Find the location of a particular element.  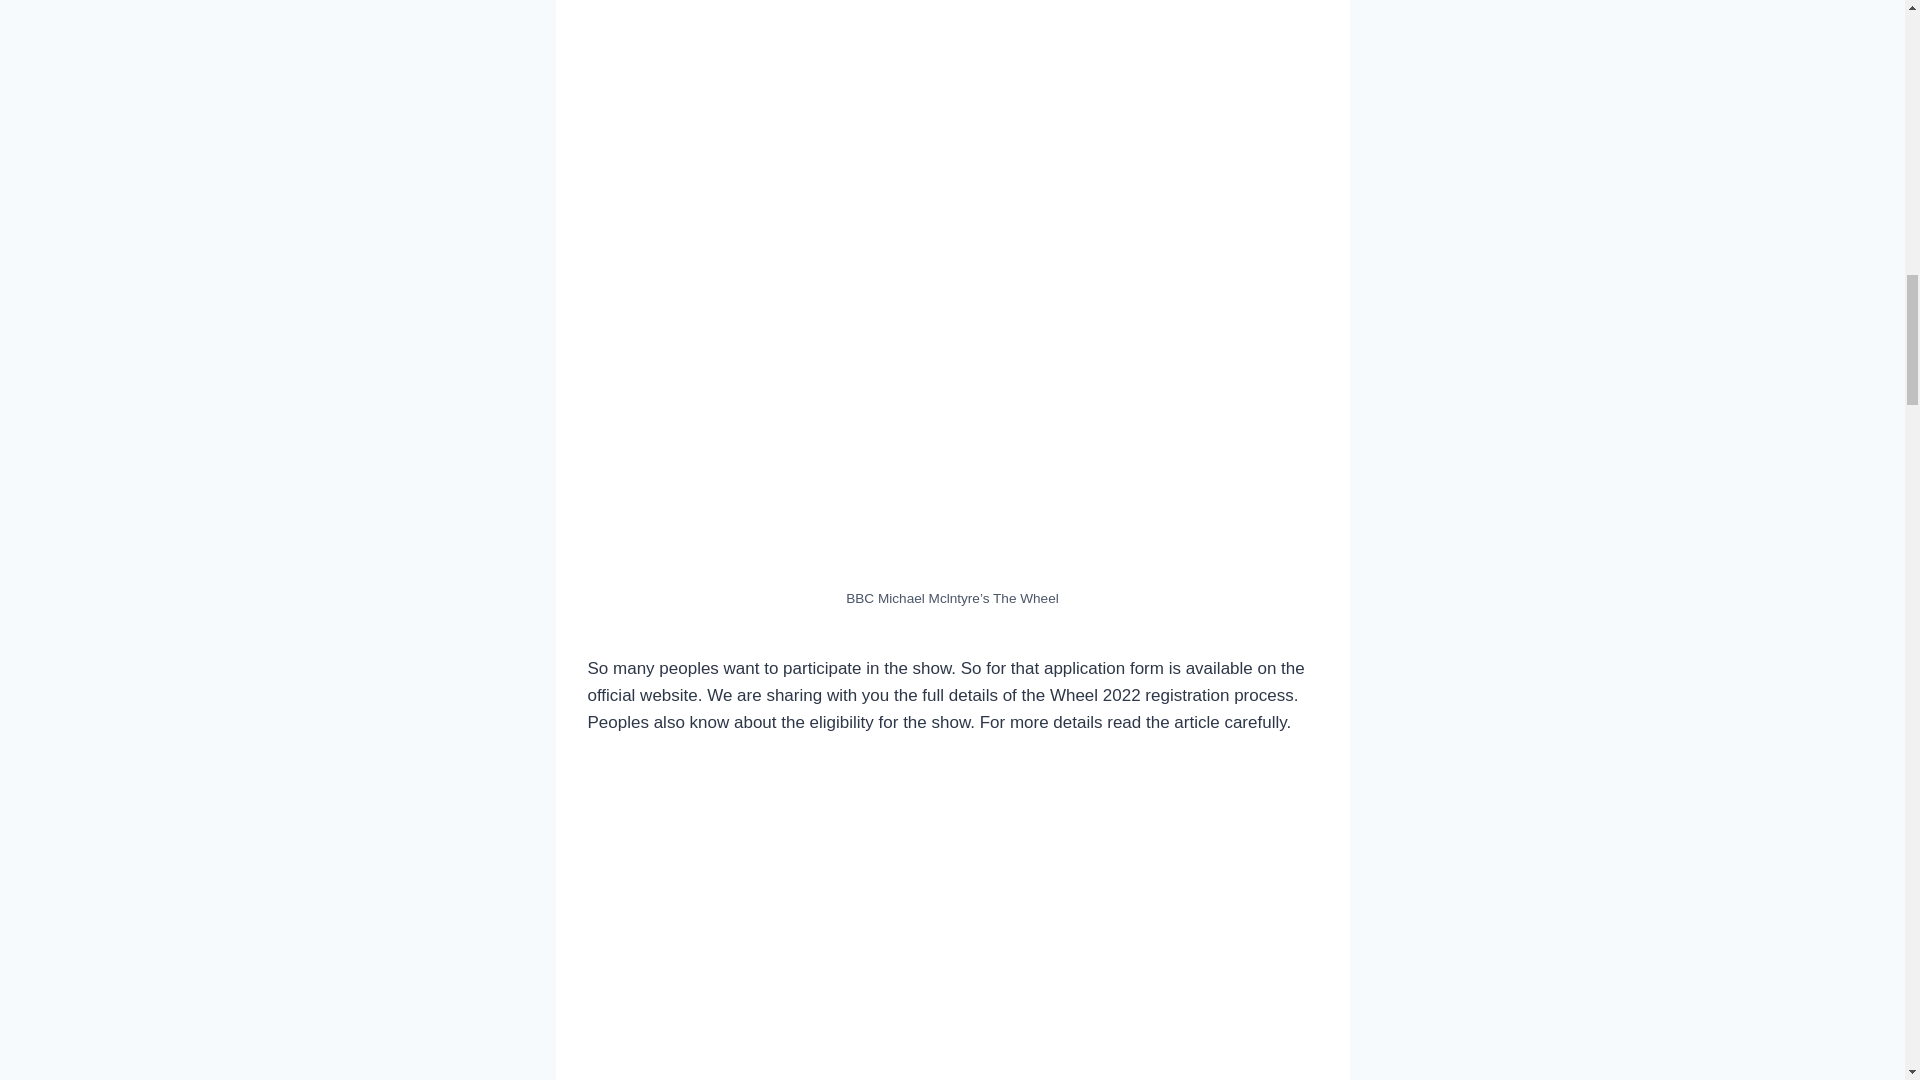

Advertisement is located at coordinates (952, 430).